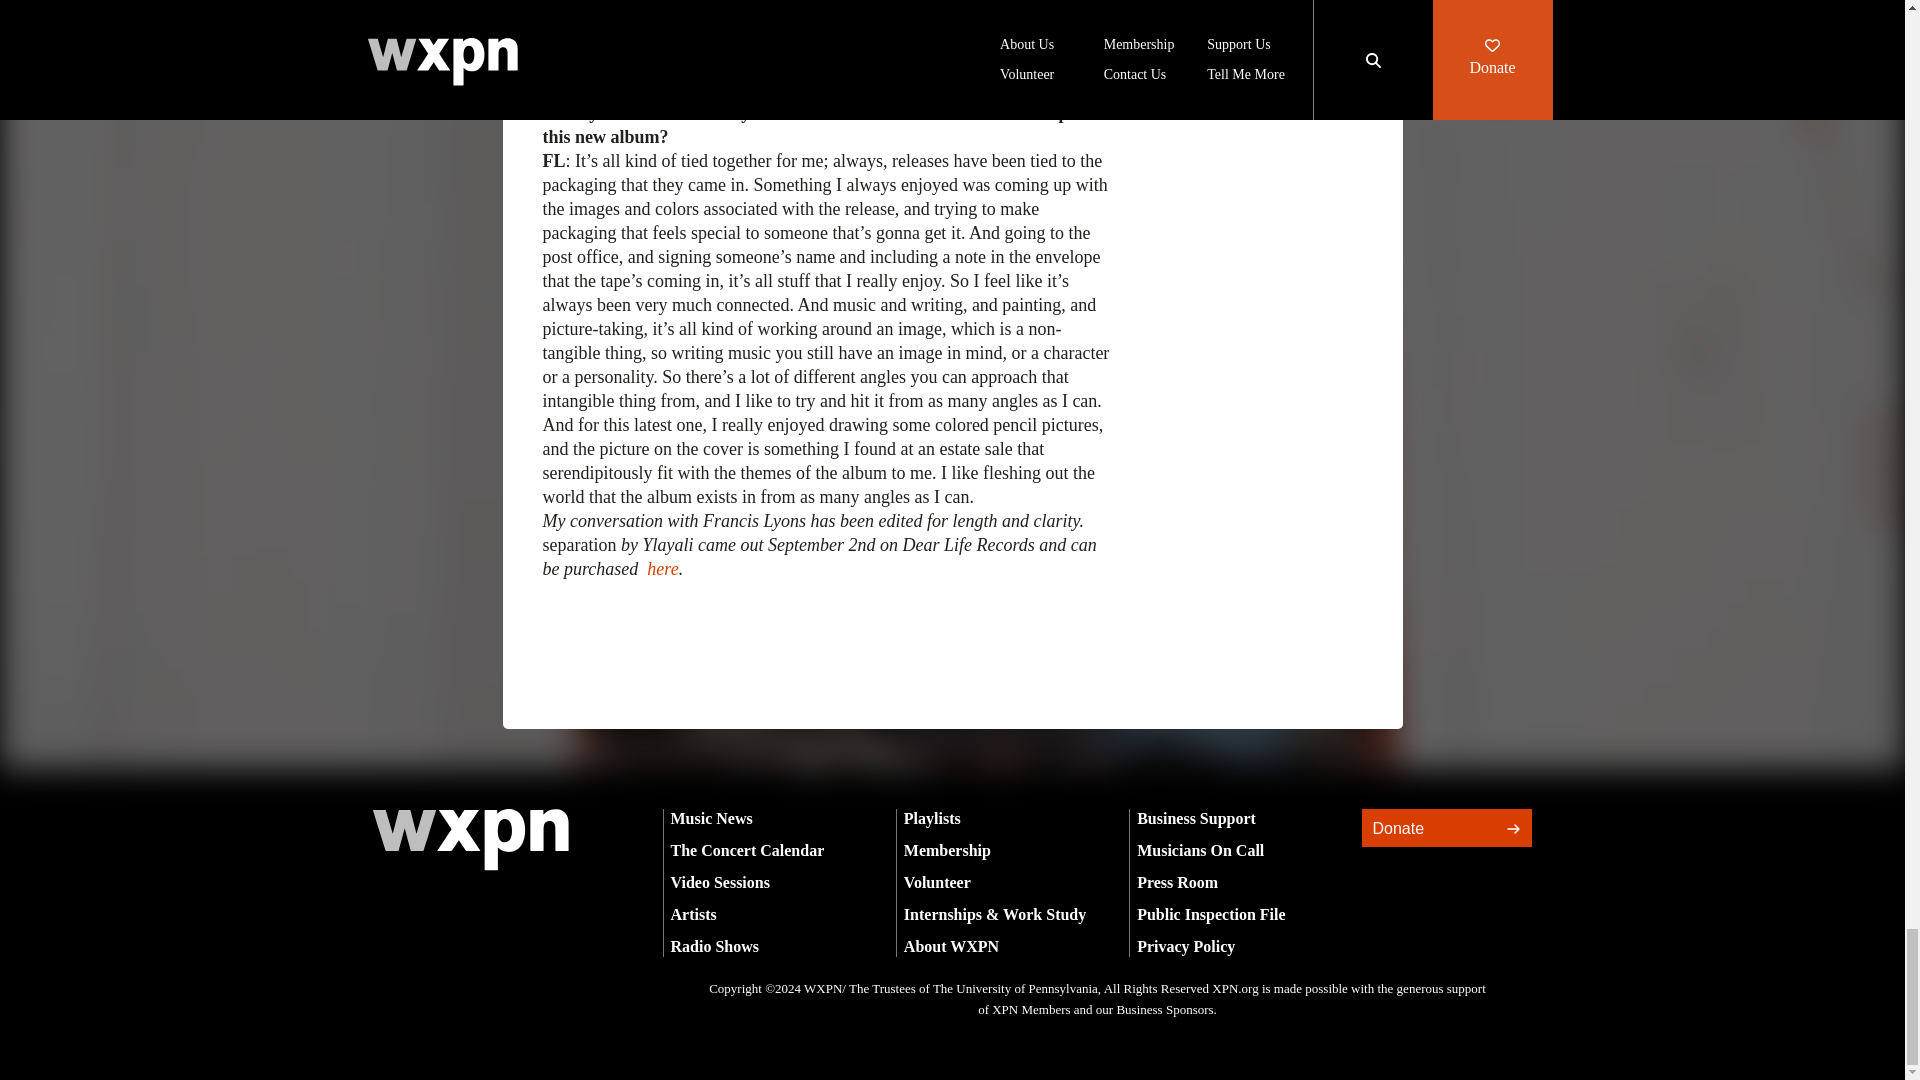  Describe the element at coordinates (1196, 817) in the screenshot. I see `Business Support` at that location.